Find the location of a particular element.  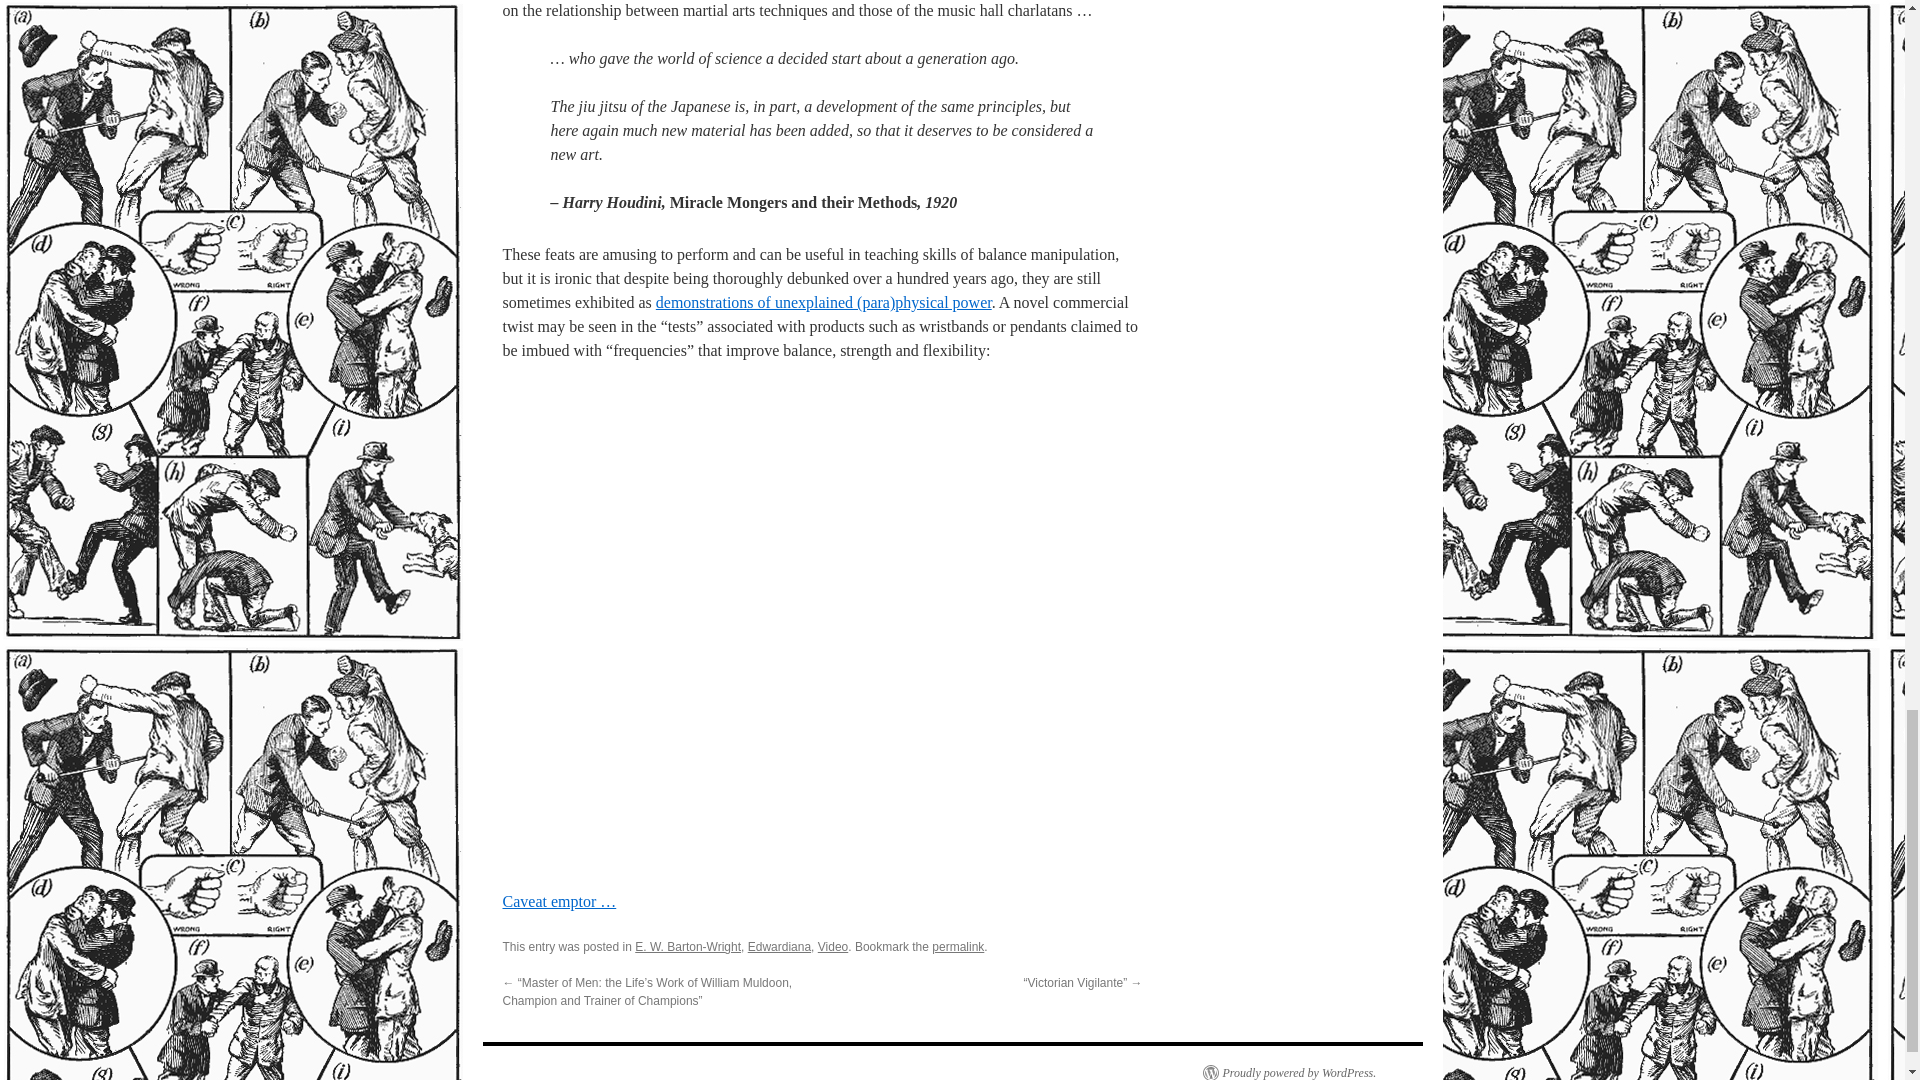

Video is located at coordinates (832, 946).